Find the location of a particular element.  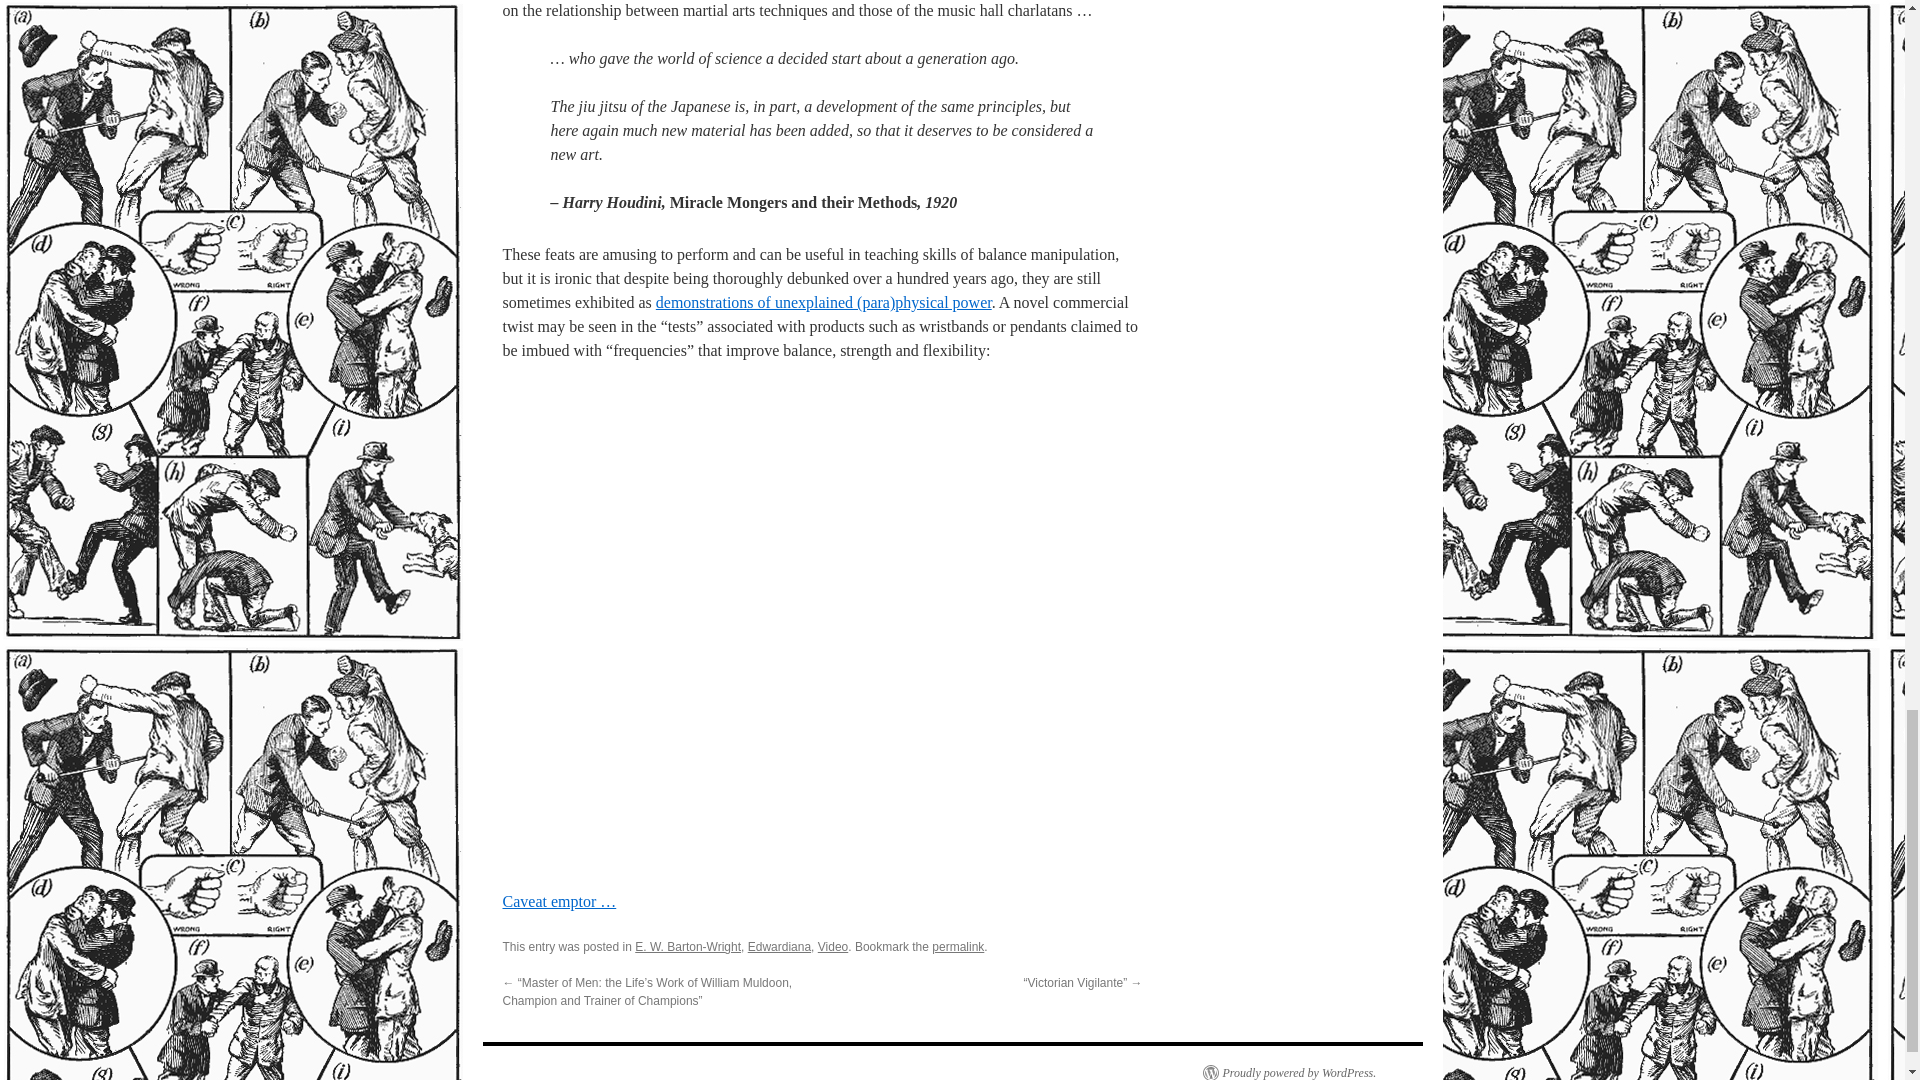

Video is located at coordinates (832, 946).